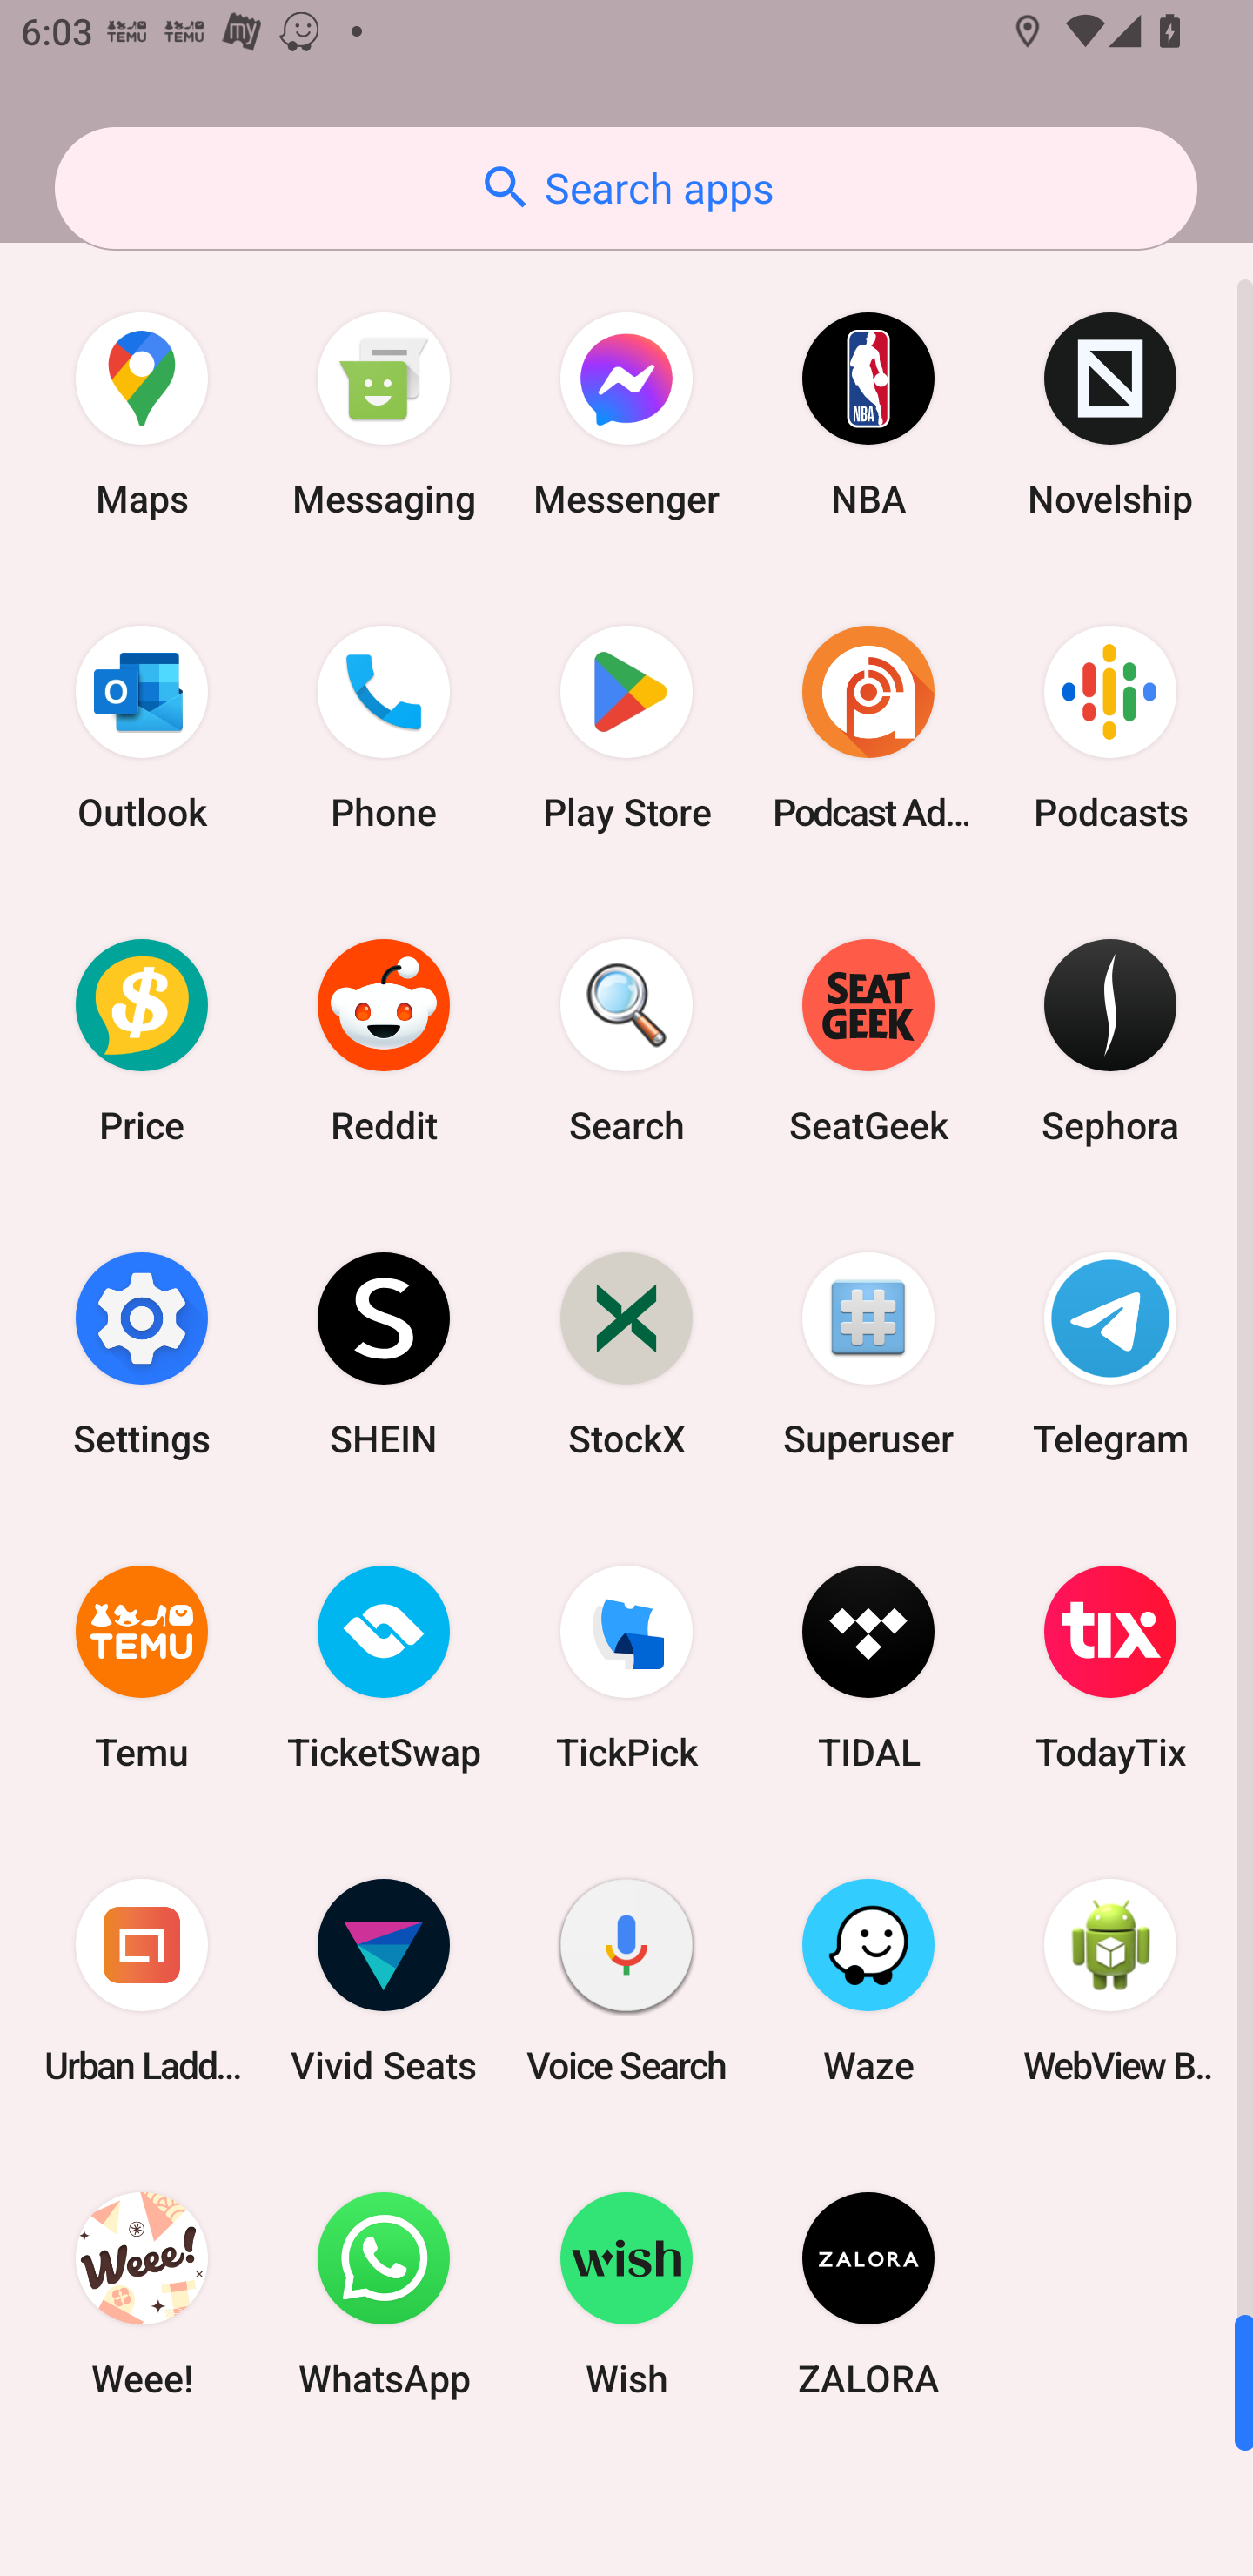 The image size is (1253, 2576). I want to click on Maps, so click(142, 414).